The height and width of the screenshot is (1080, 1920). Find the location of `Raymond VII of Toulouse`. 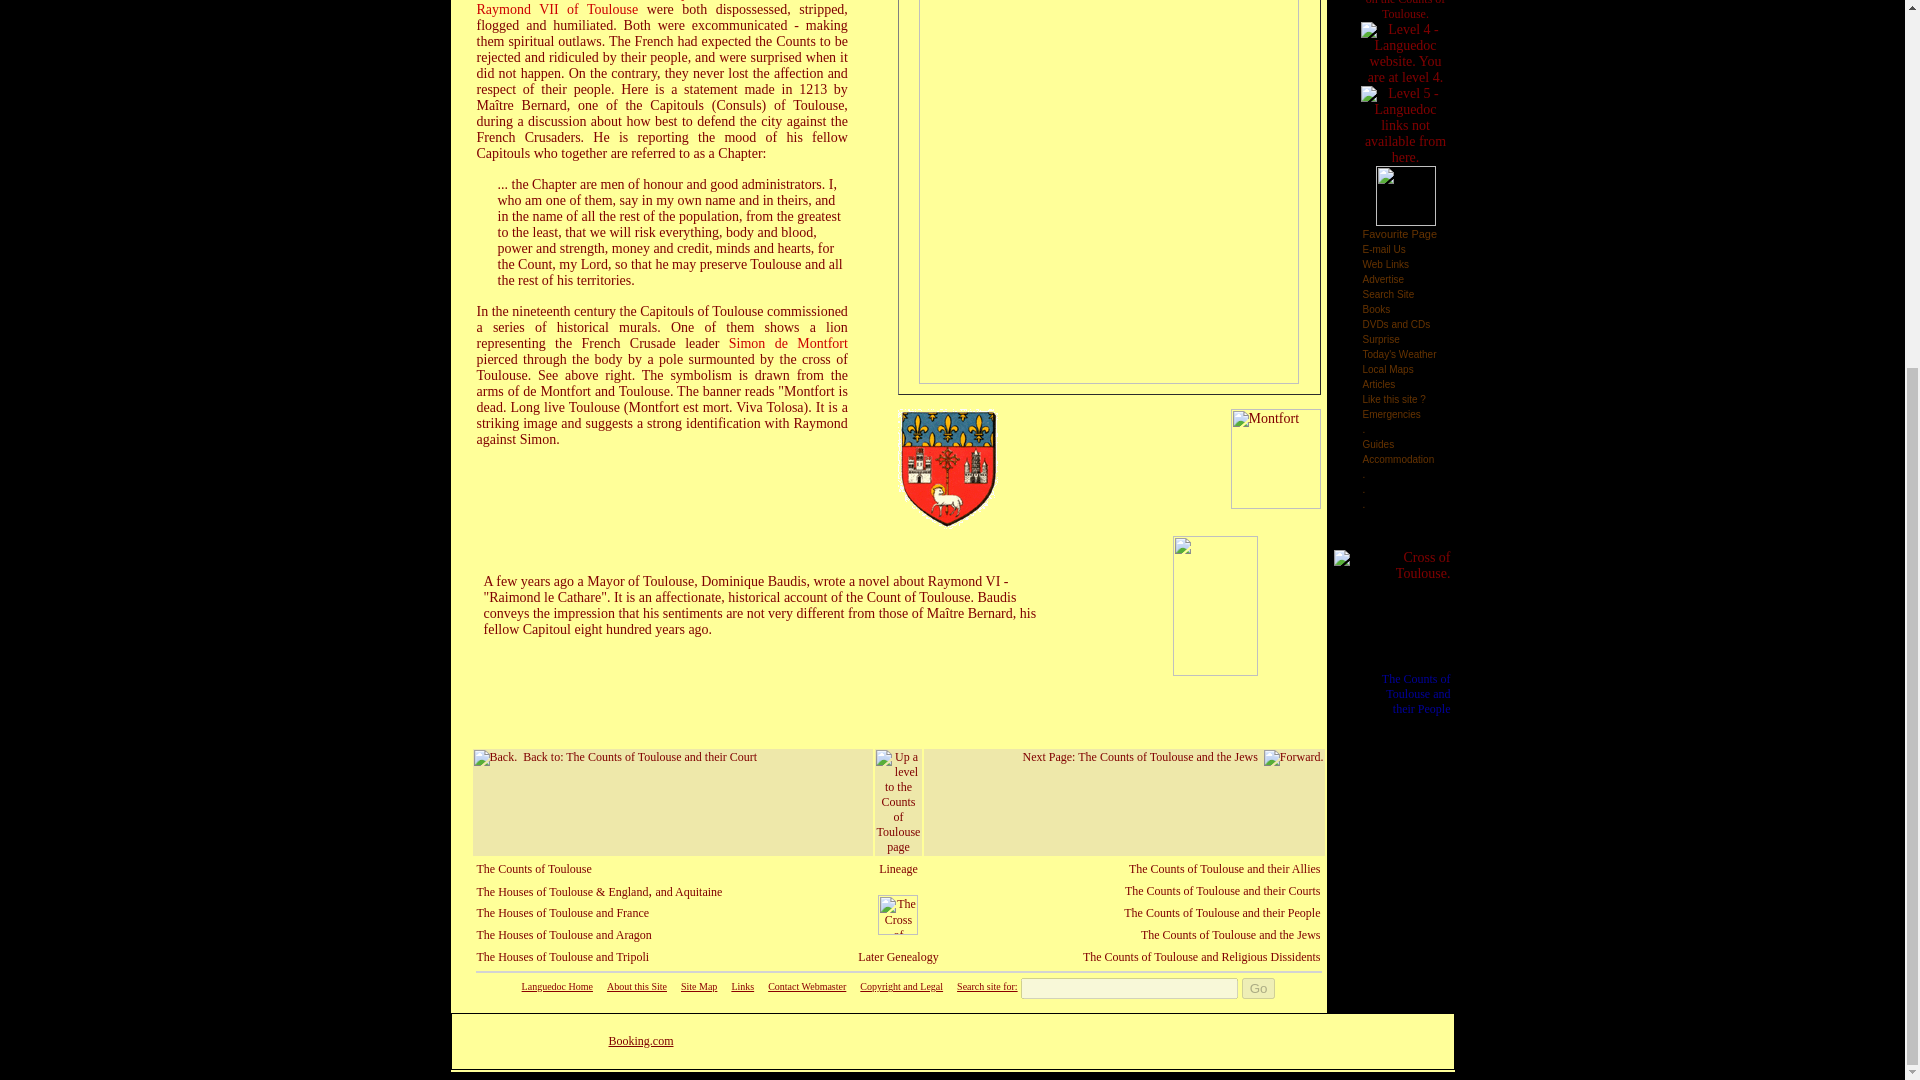

Raymond VII of Toulouse is located at coordinates (560, 10).